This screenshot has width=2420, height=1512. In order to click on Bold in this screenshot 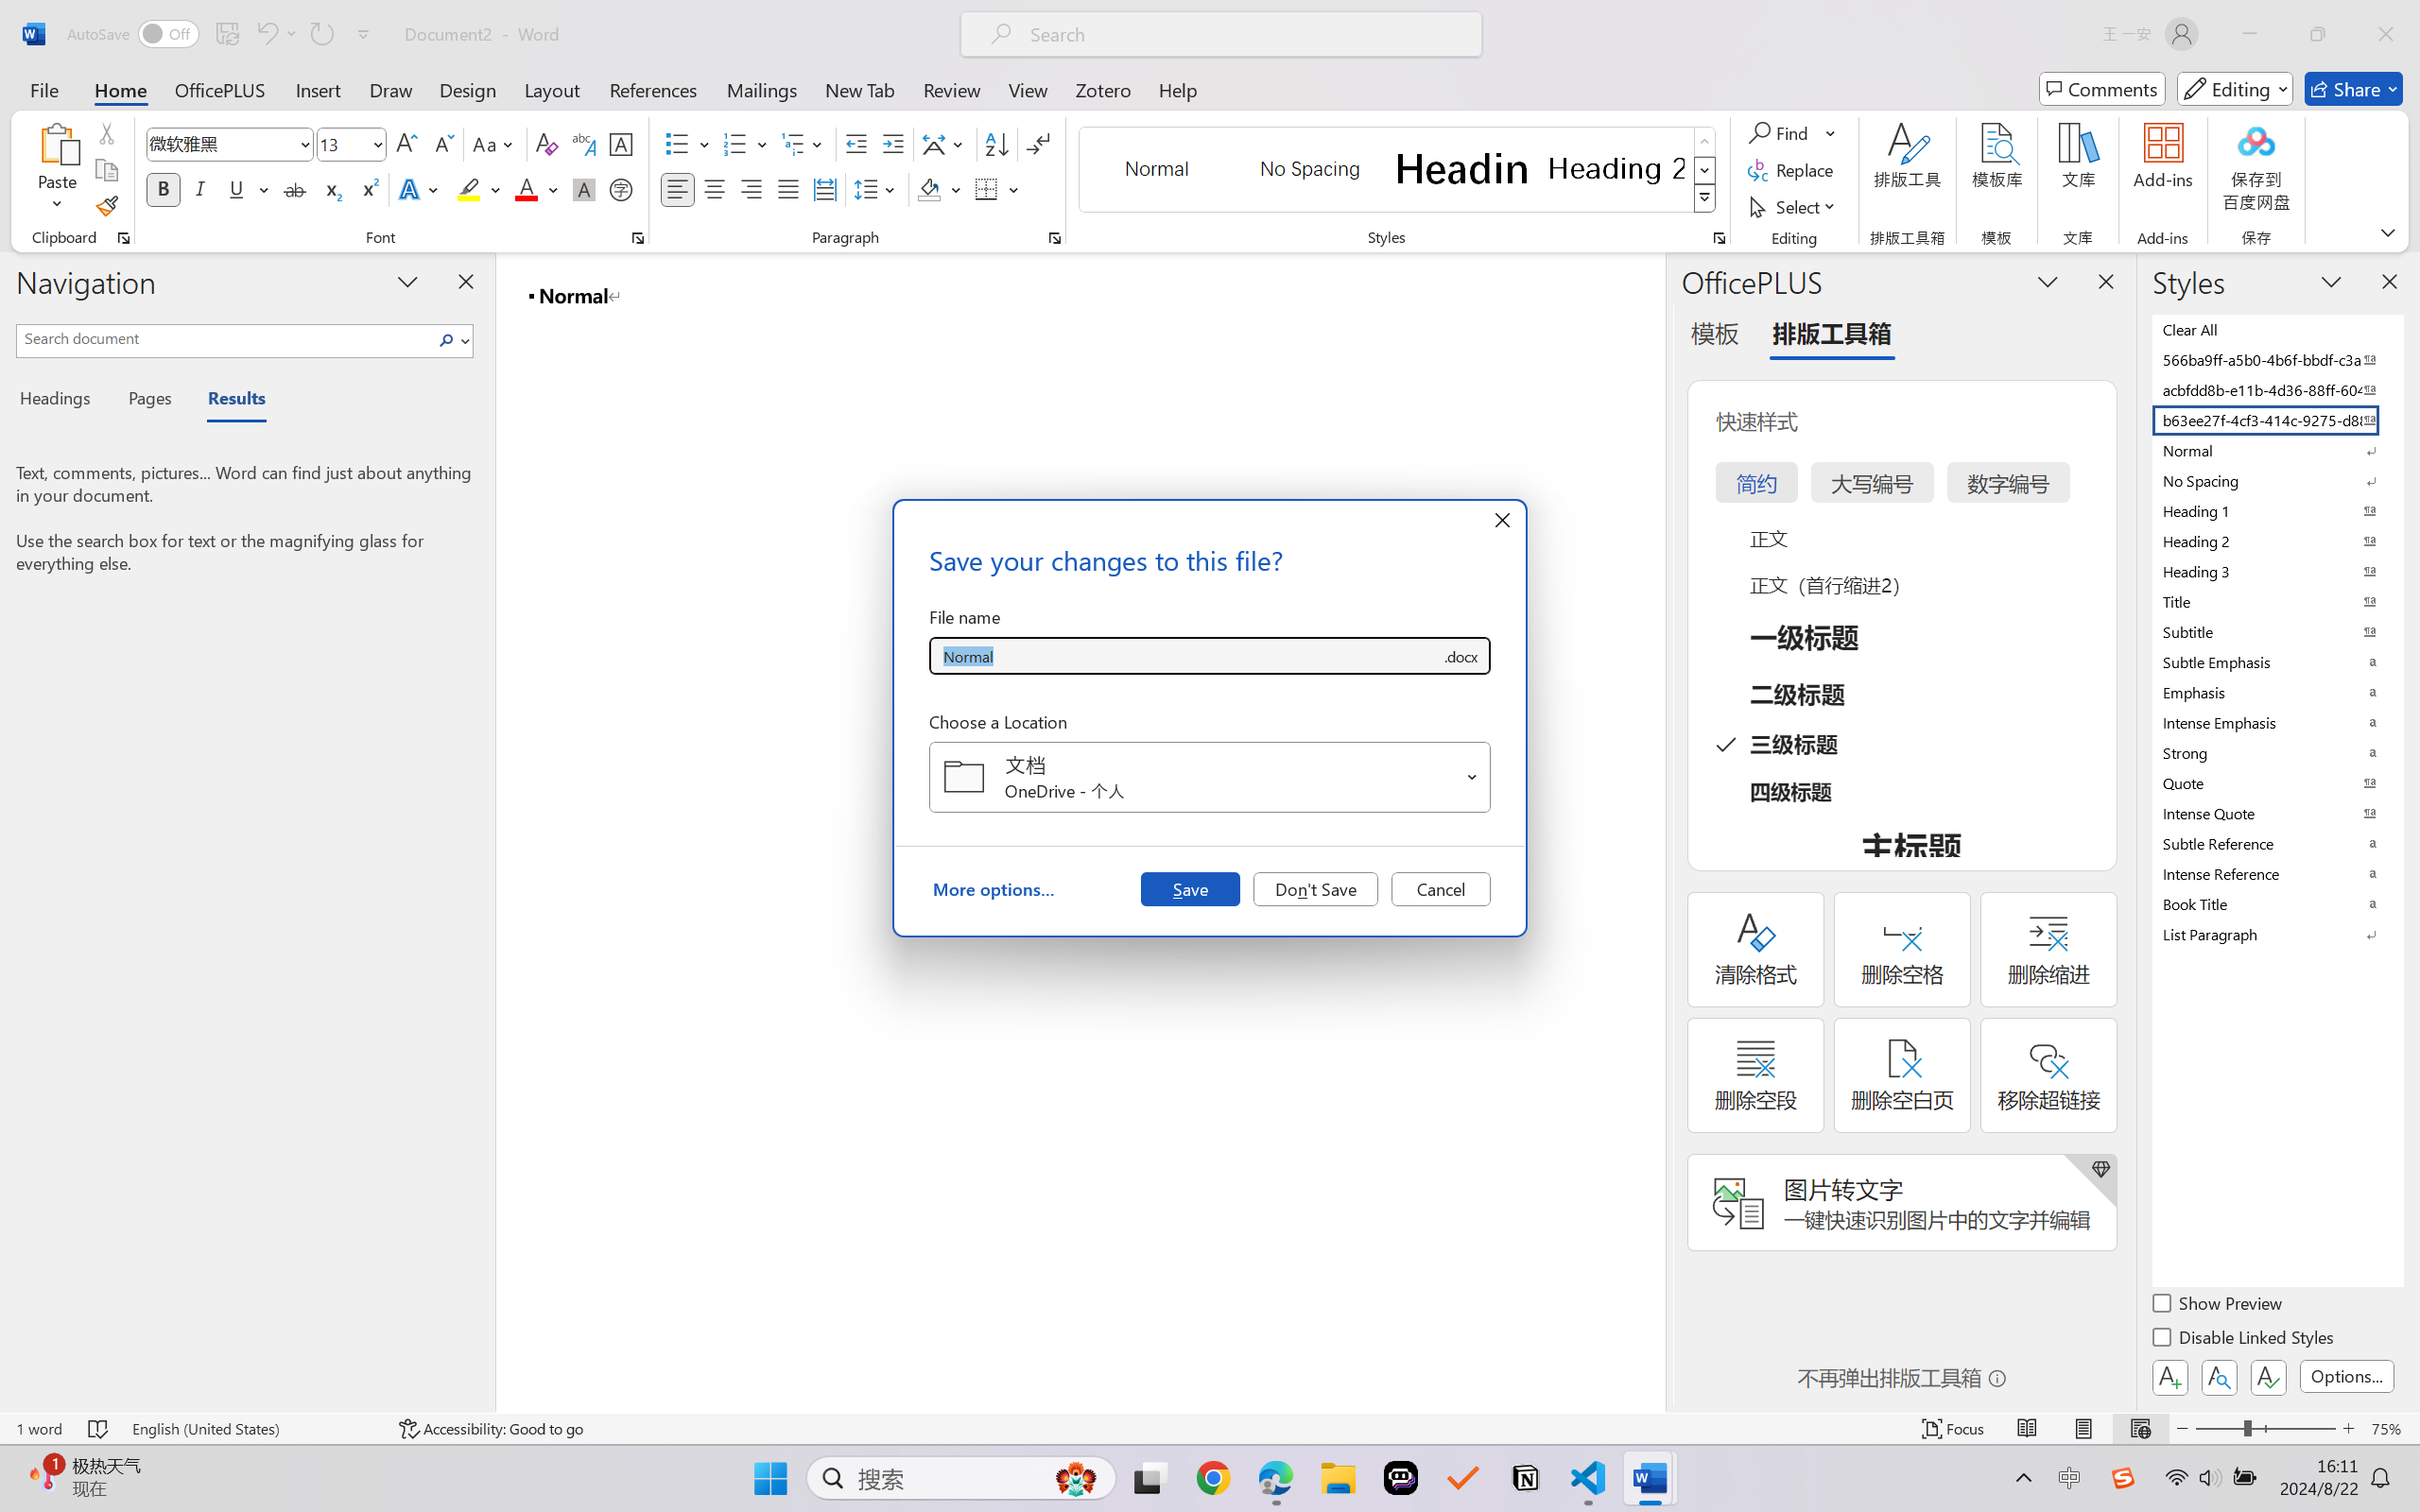, I will do `click(164, 189)`.